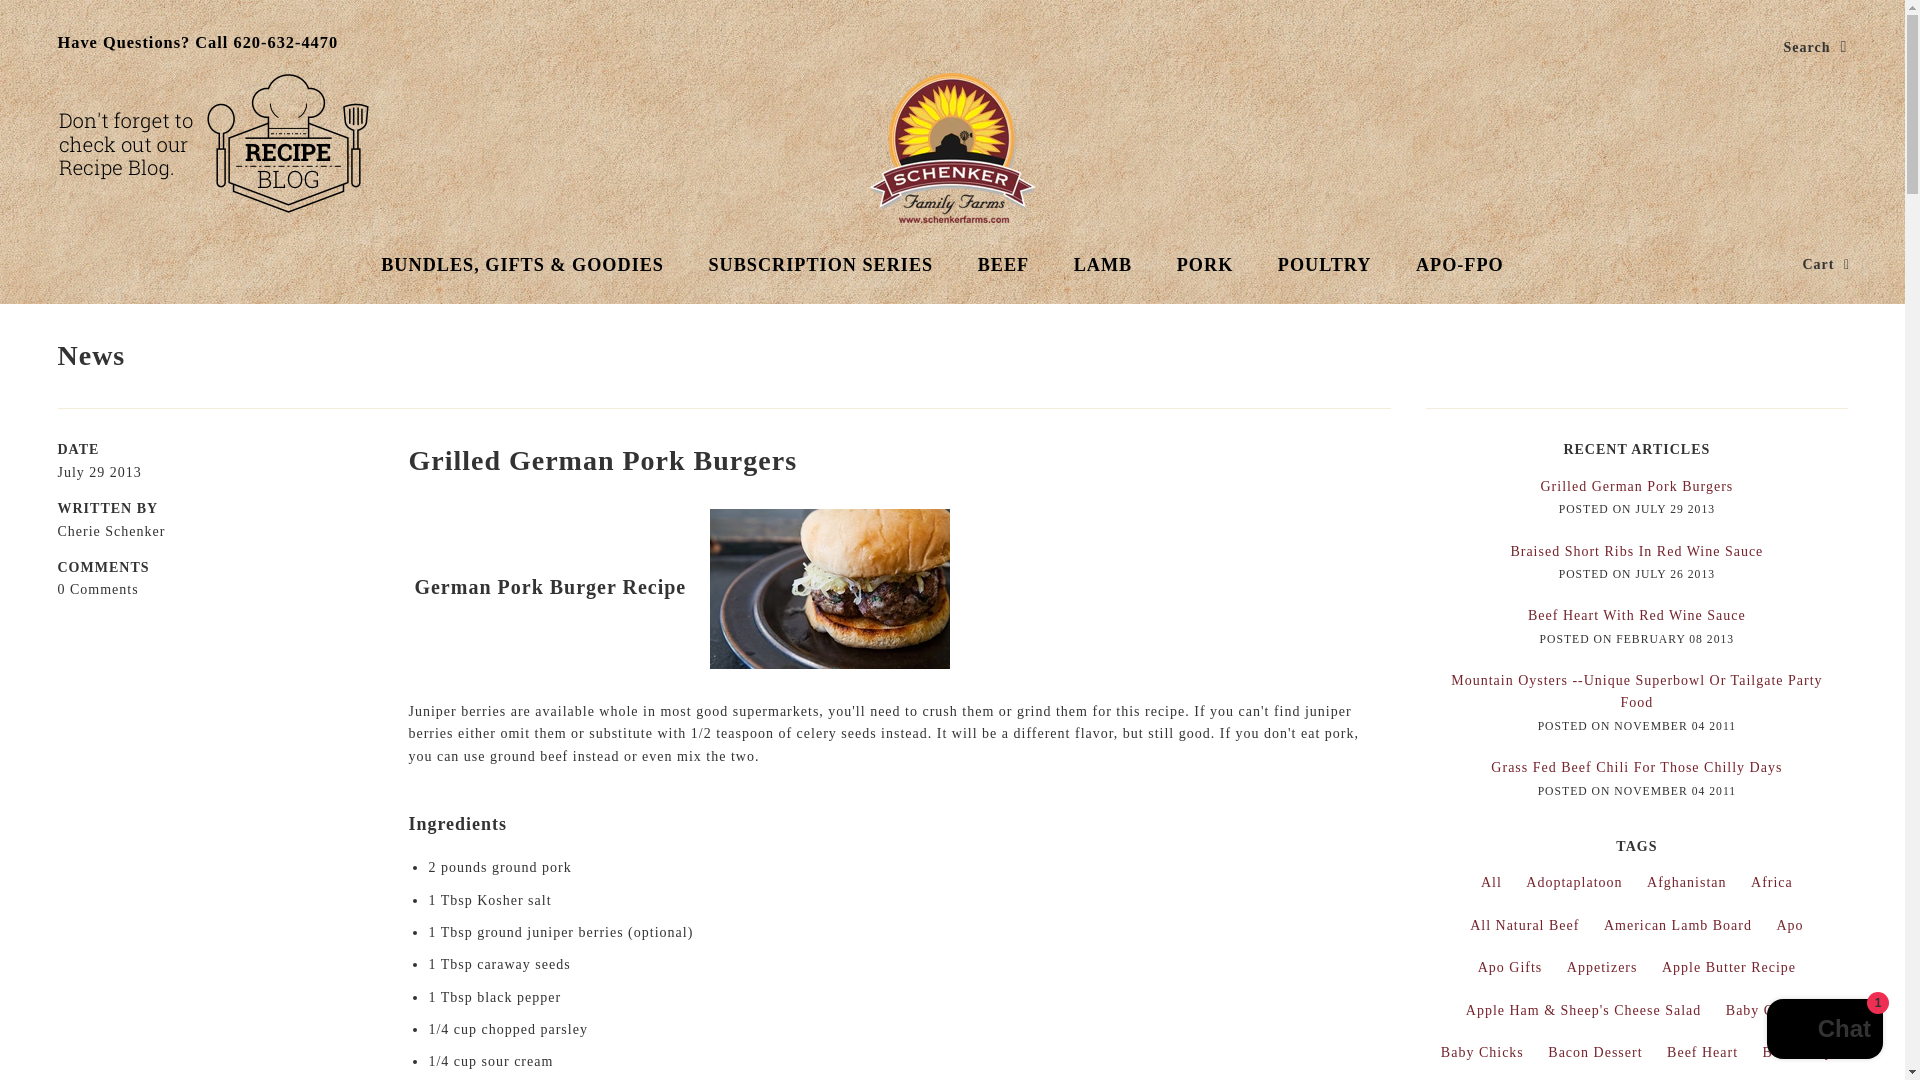 The width and height of the screenshot is (1920, 1080). Describe the element at coordinates (1205, 264) in the screenshot. I see `PORK` at that location.